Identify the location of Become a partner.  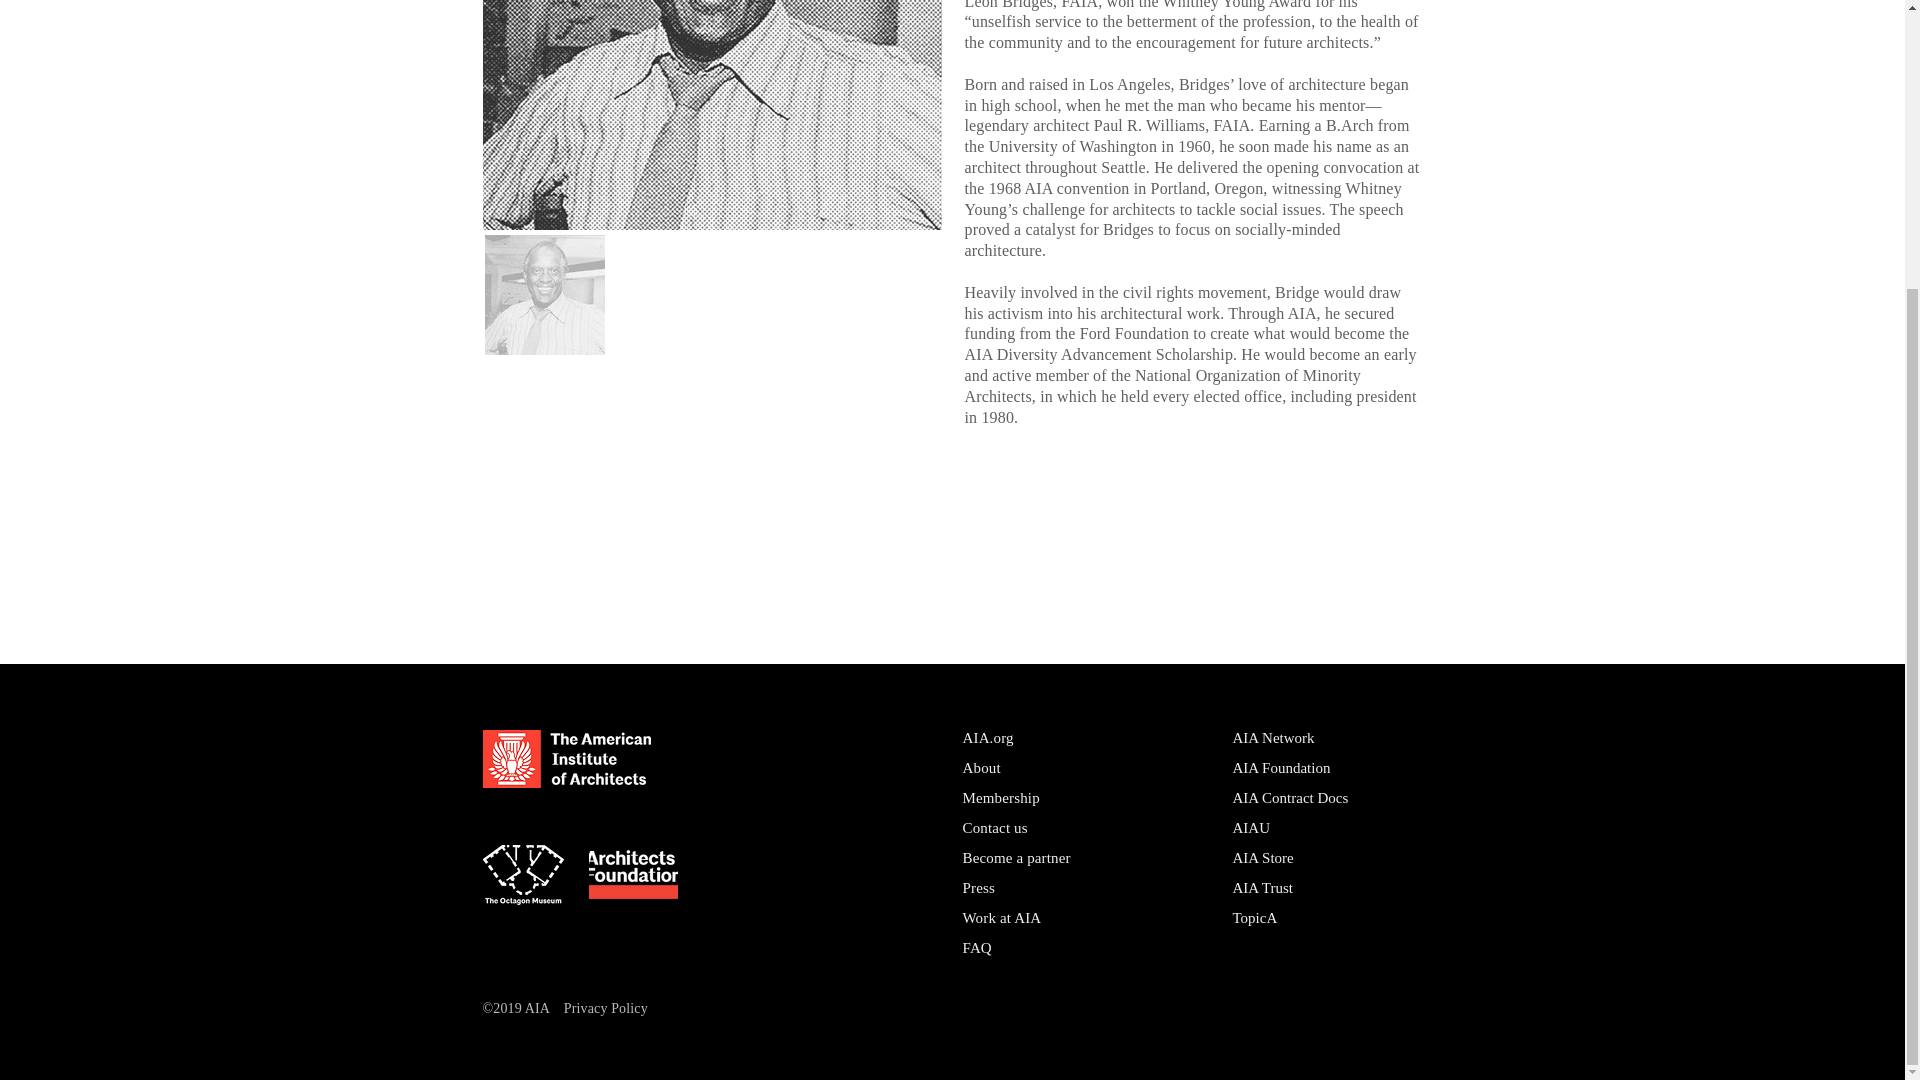
(1015, 858).